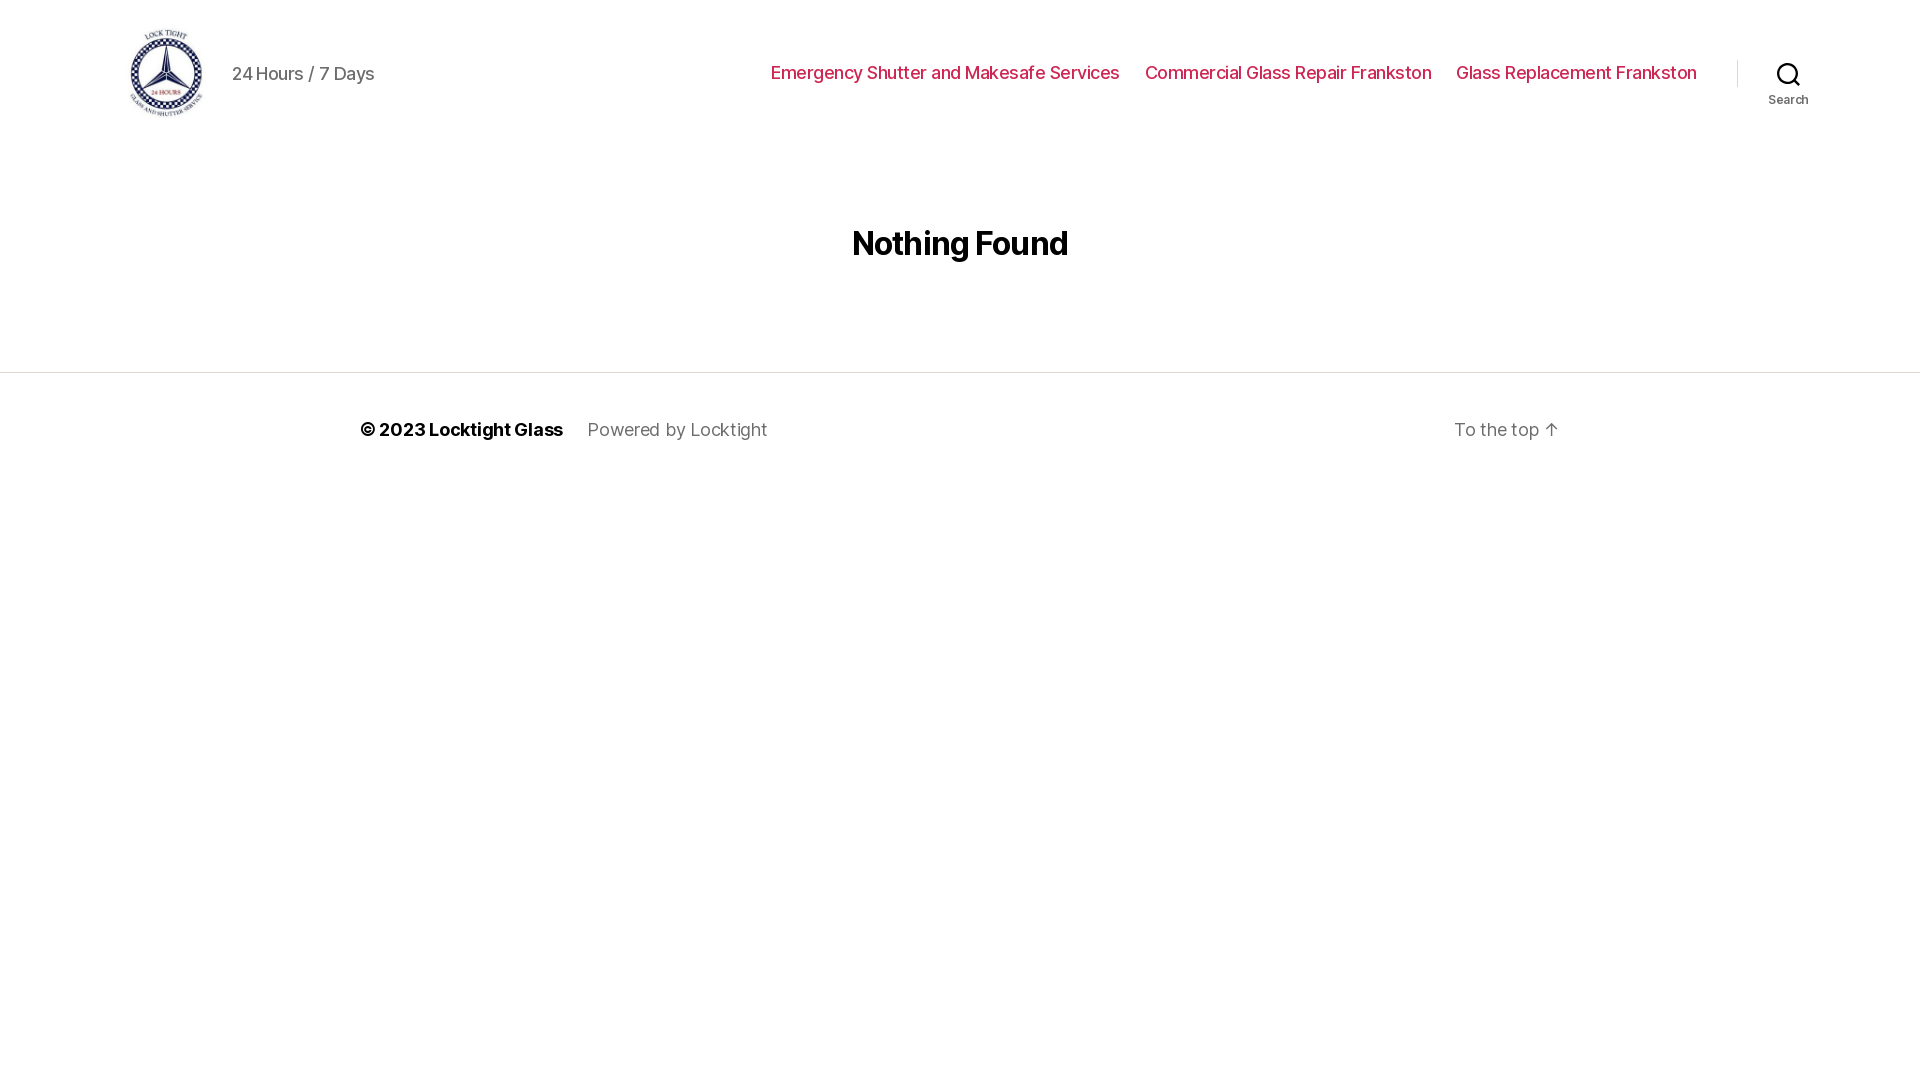  What do you see at coordinates (1576, 73) in the screenshot?
I see `Glass Replacement Frankston` at bounding box center [1576, 73].